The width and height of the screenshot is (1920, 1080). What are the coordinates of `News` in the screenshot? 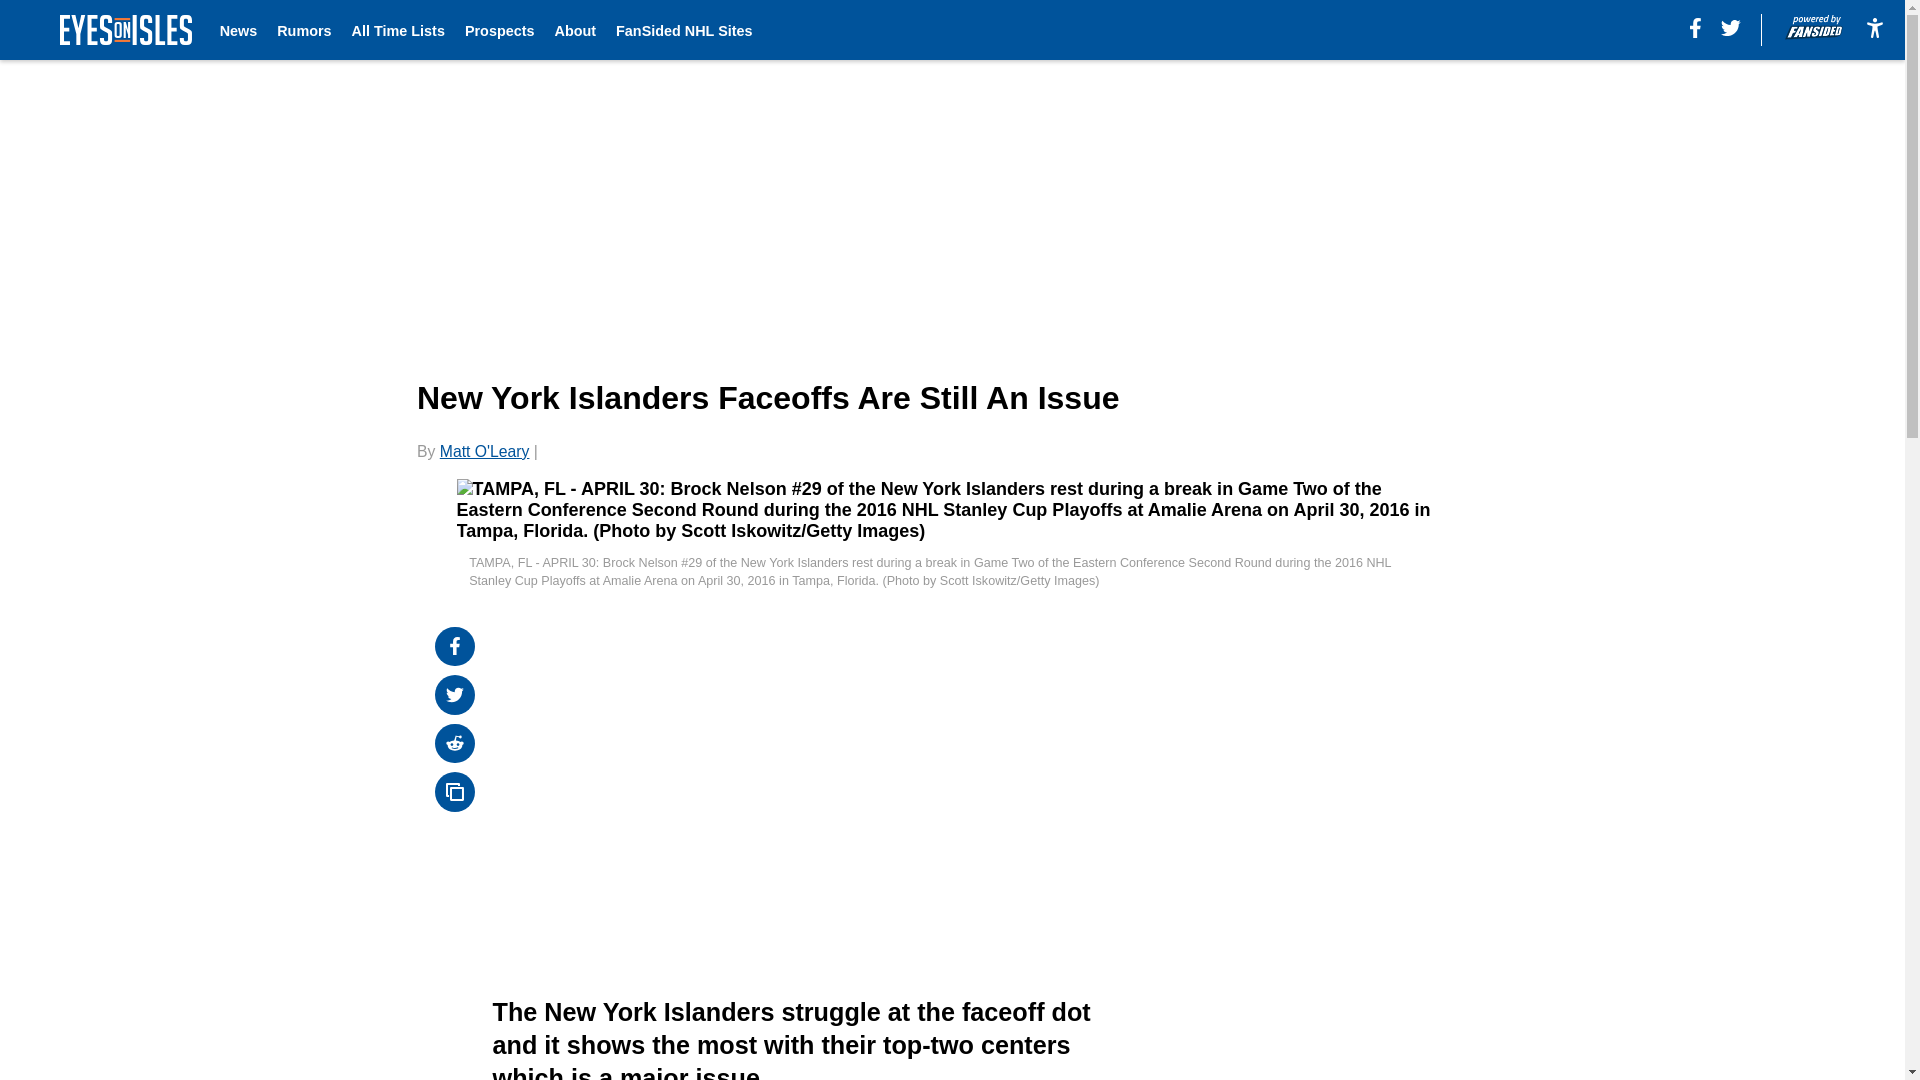 It's located at (238, 30).